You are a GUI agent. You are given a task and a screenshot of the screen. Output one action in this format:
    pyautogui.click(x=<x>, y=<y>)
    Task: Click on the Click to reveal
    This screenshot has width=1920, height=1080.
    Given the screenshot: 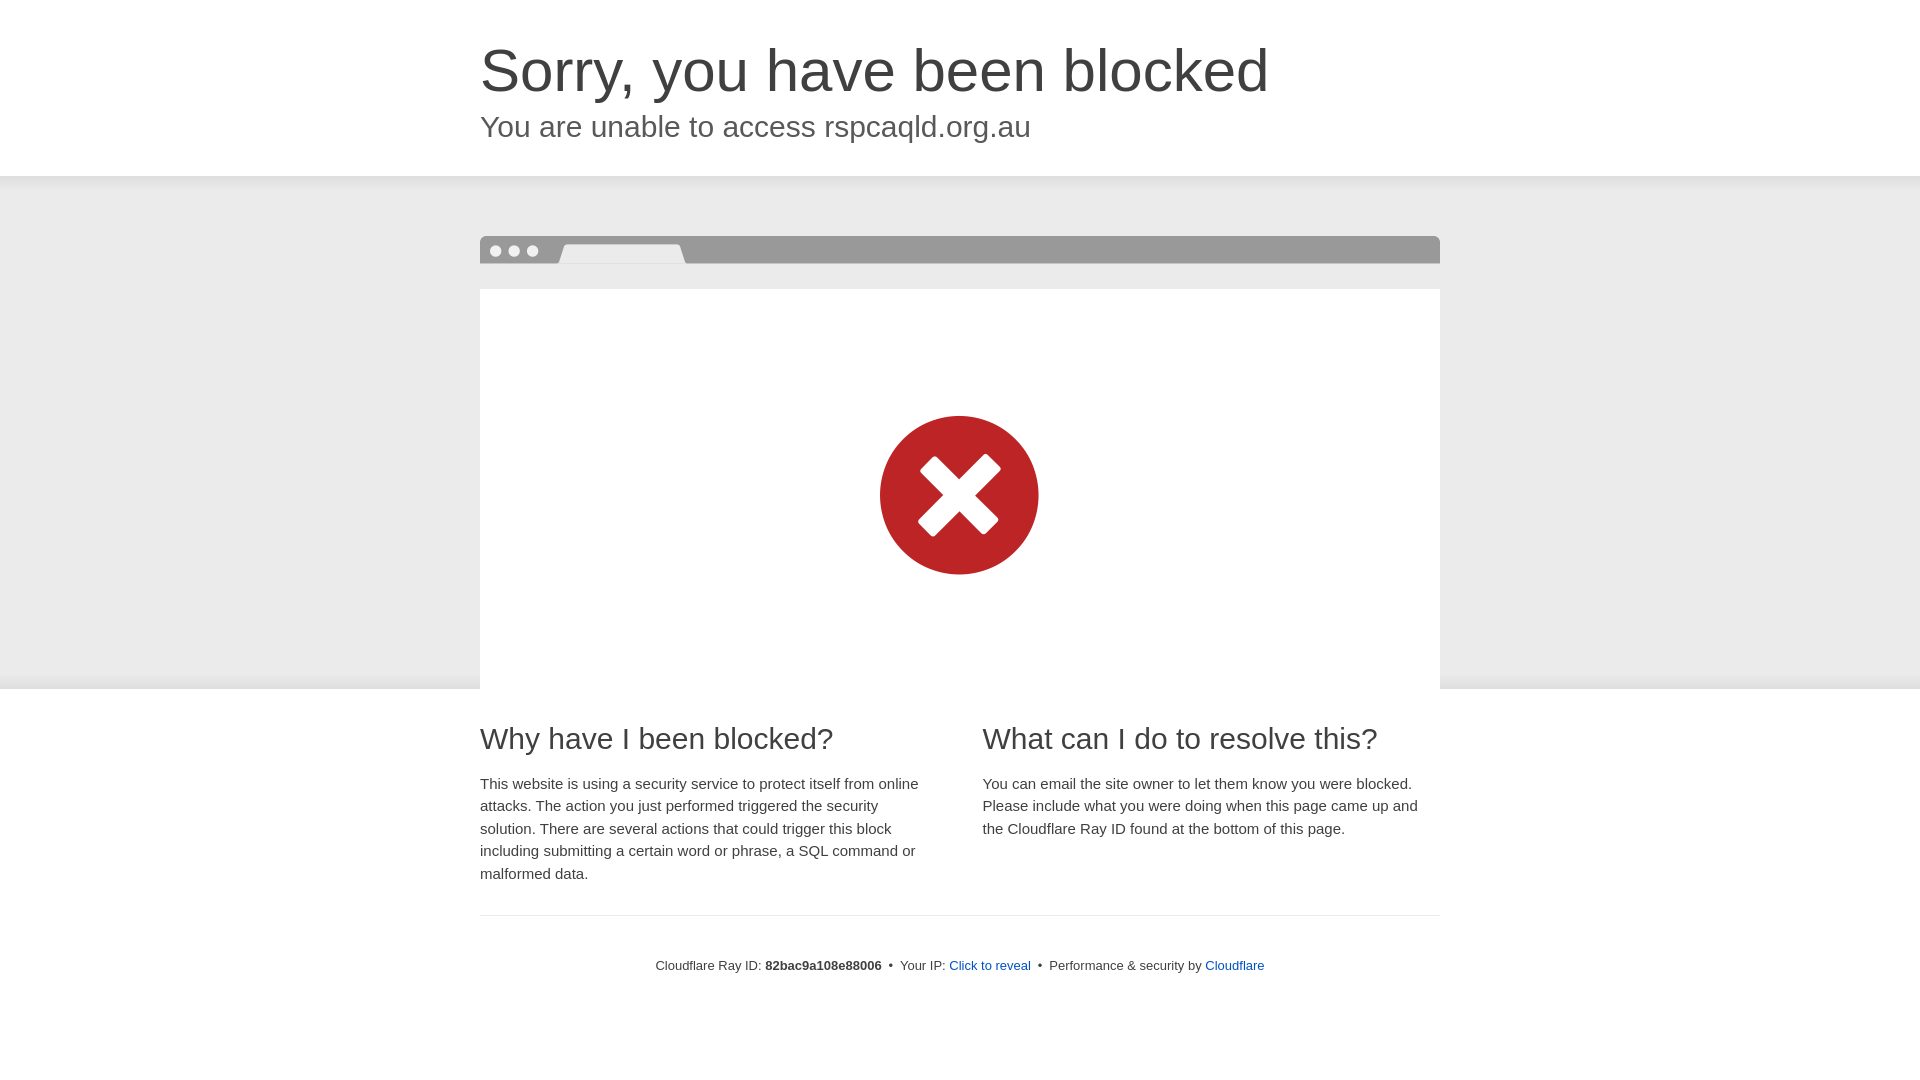 What is the action you would take?
    pyautogui.click(x=990, y=966)
    